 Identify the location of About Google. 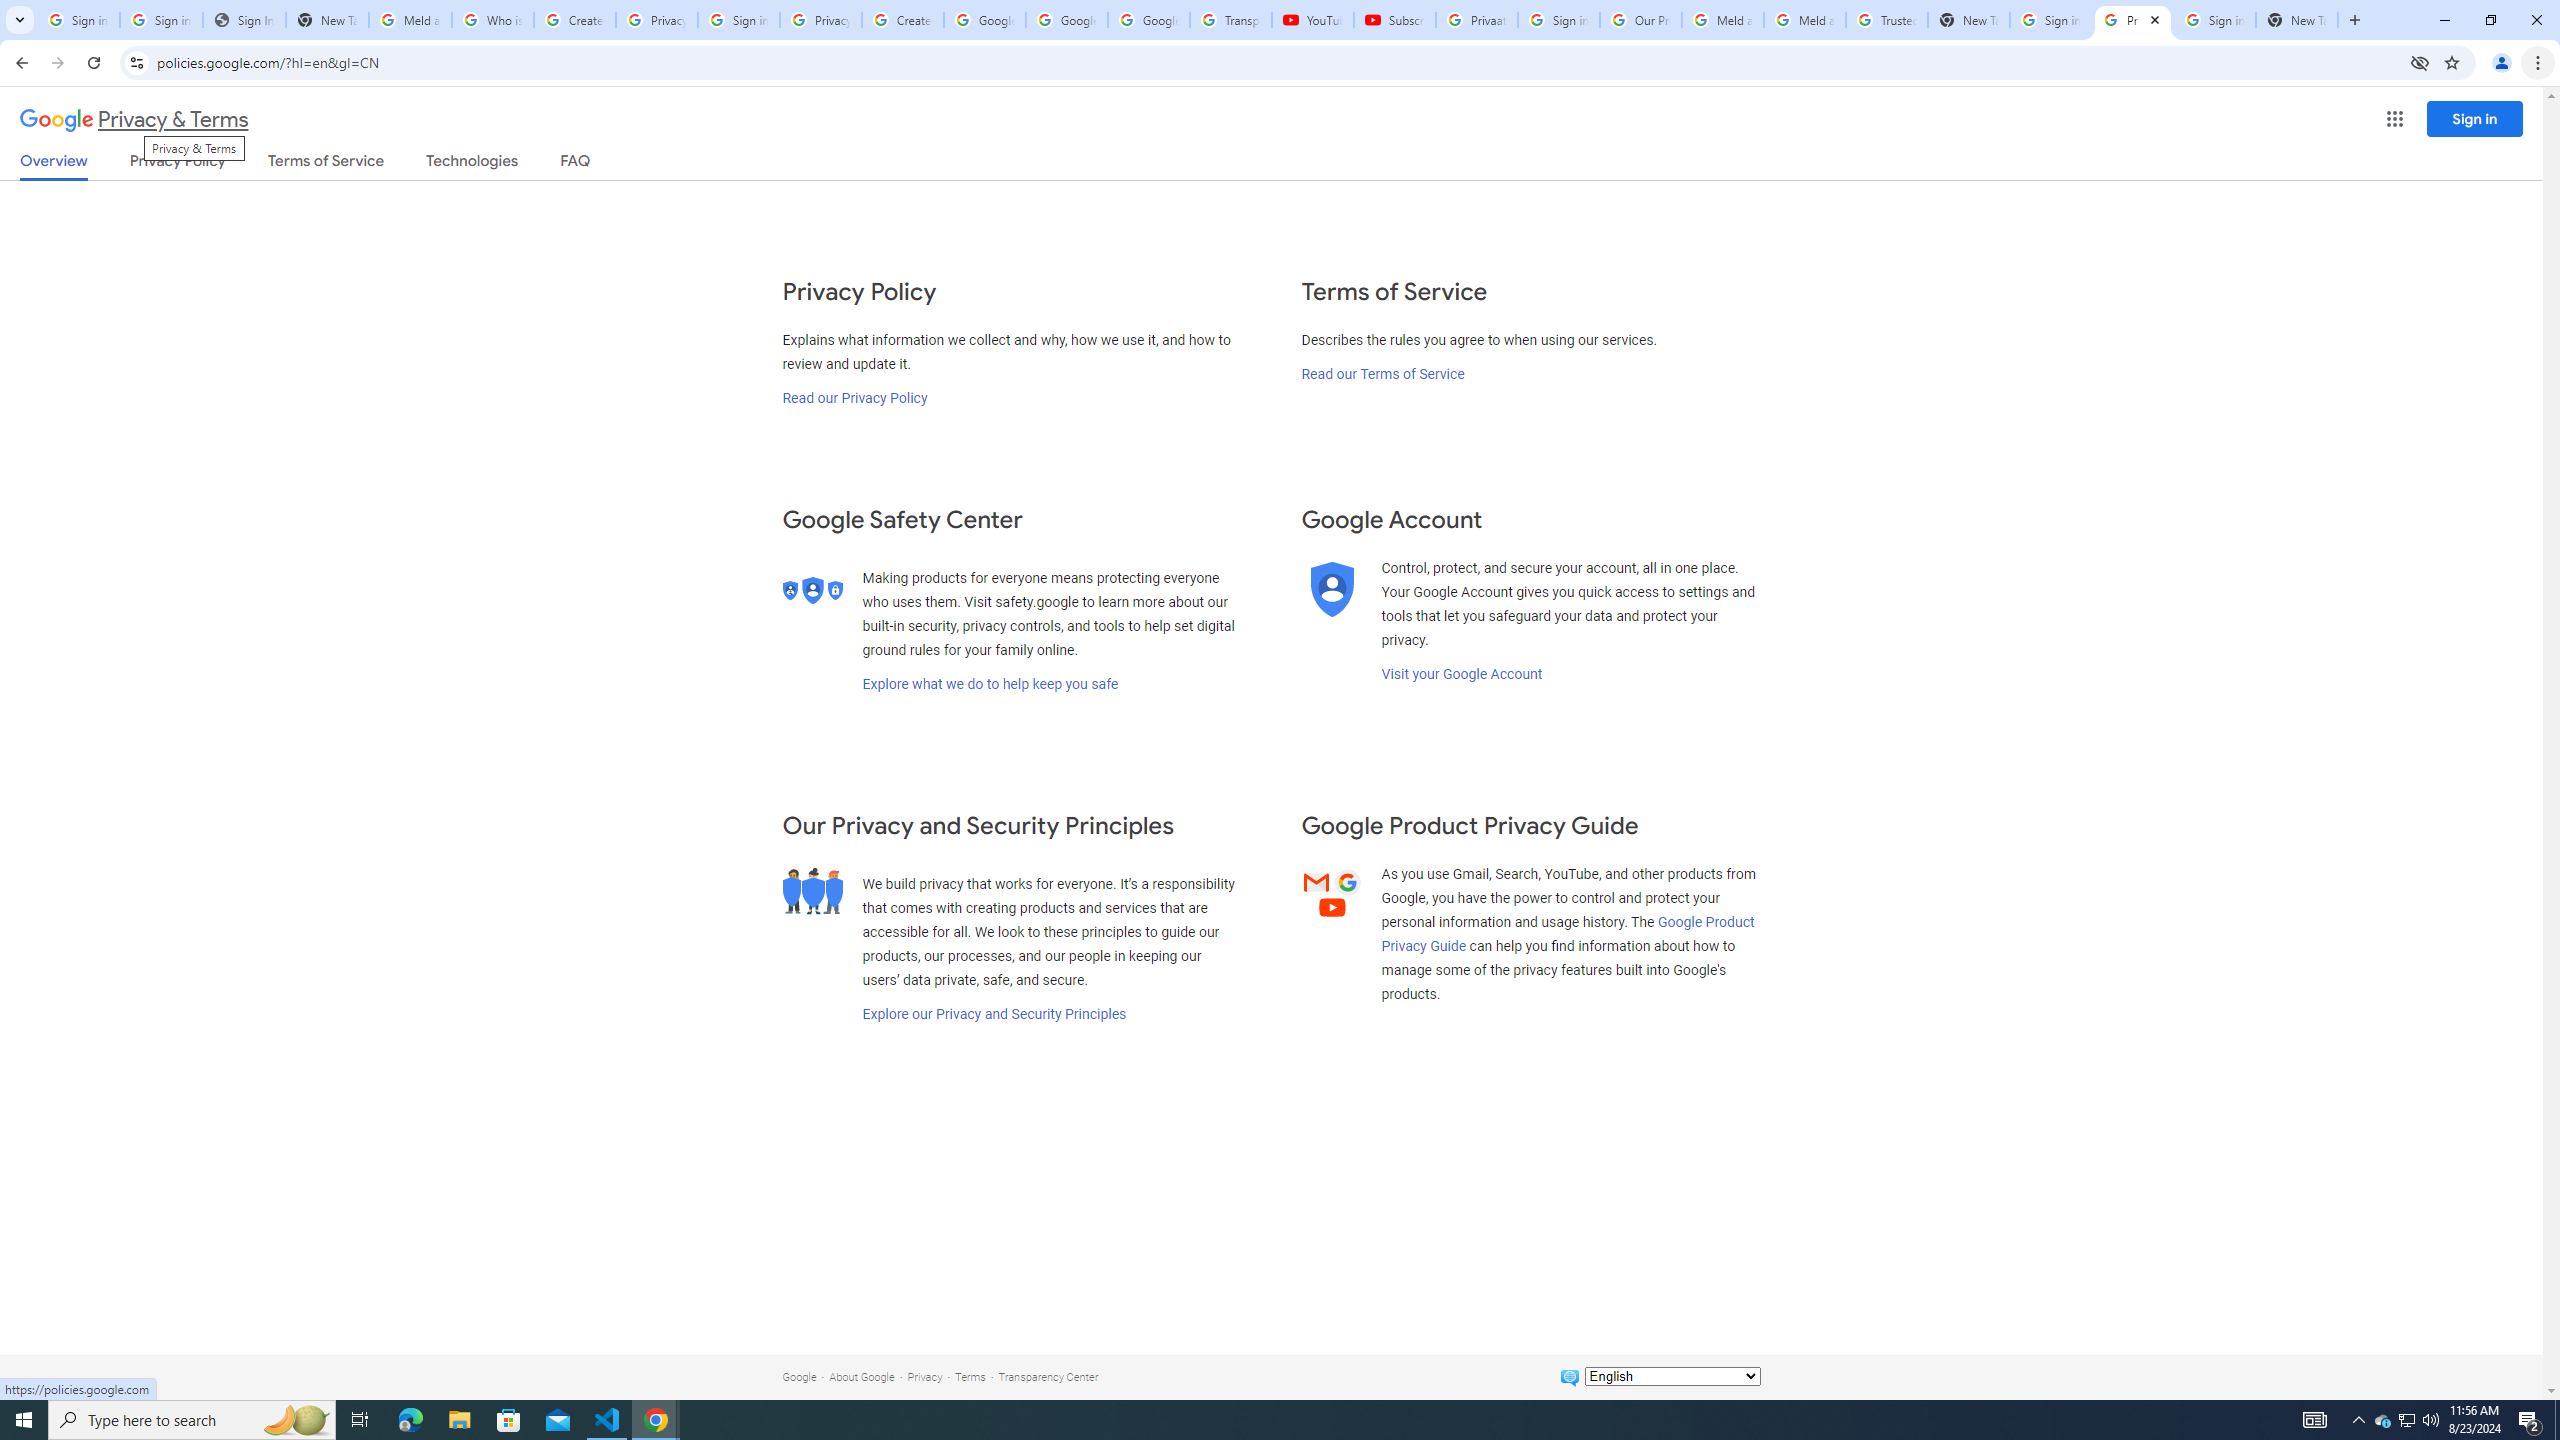
(862, 1376).